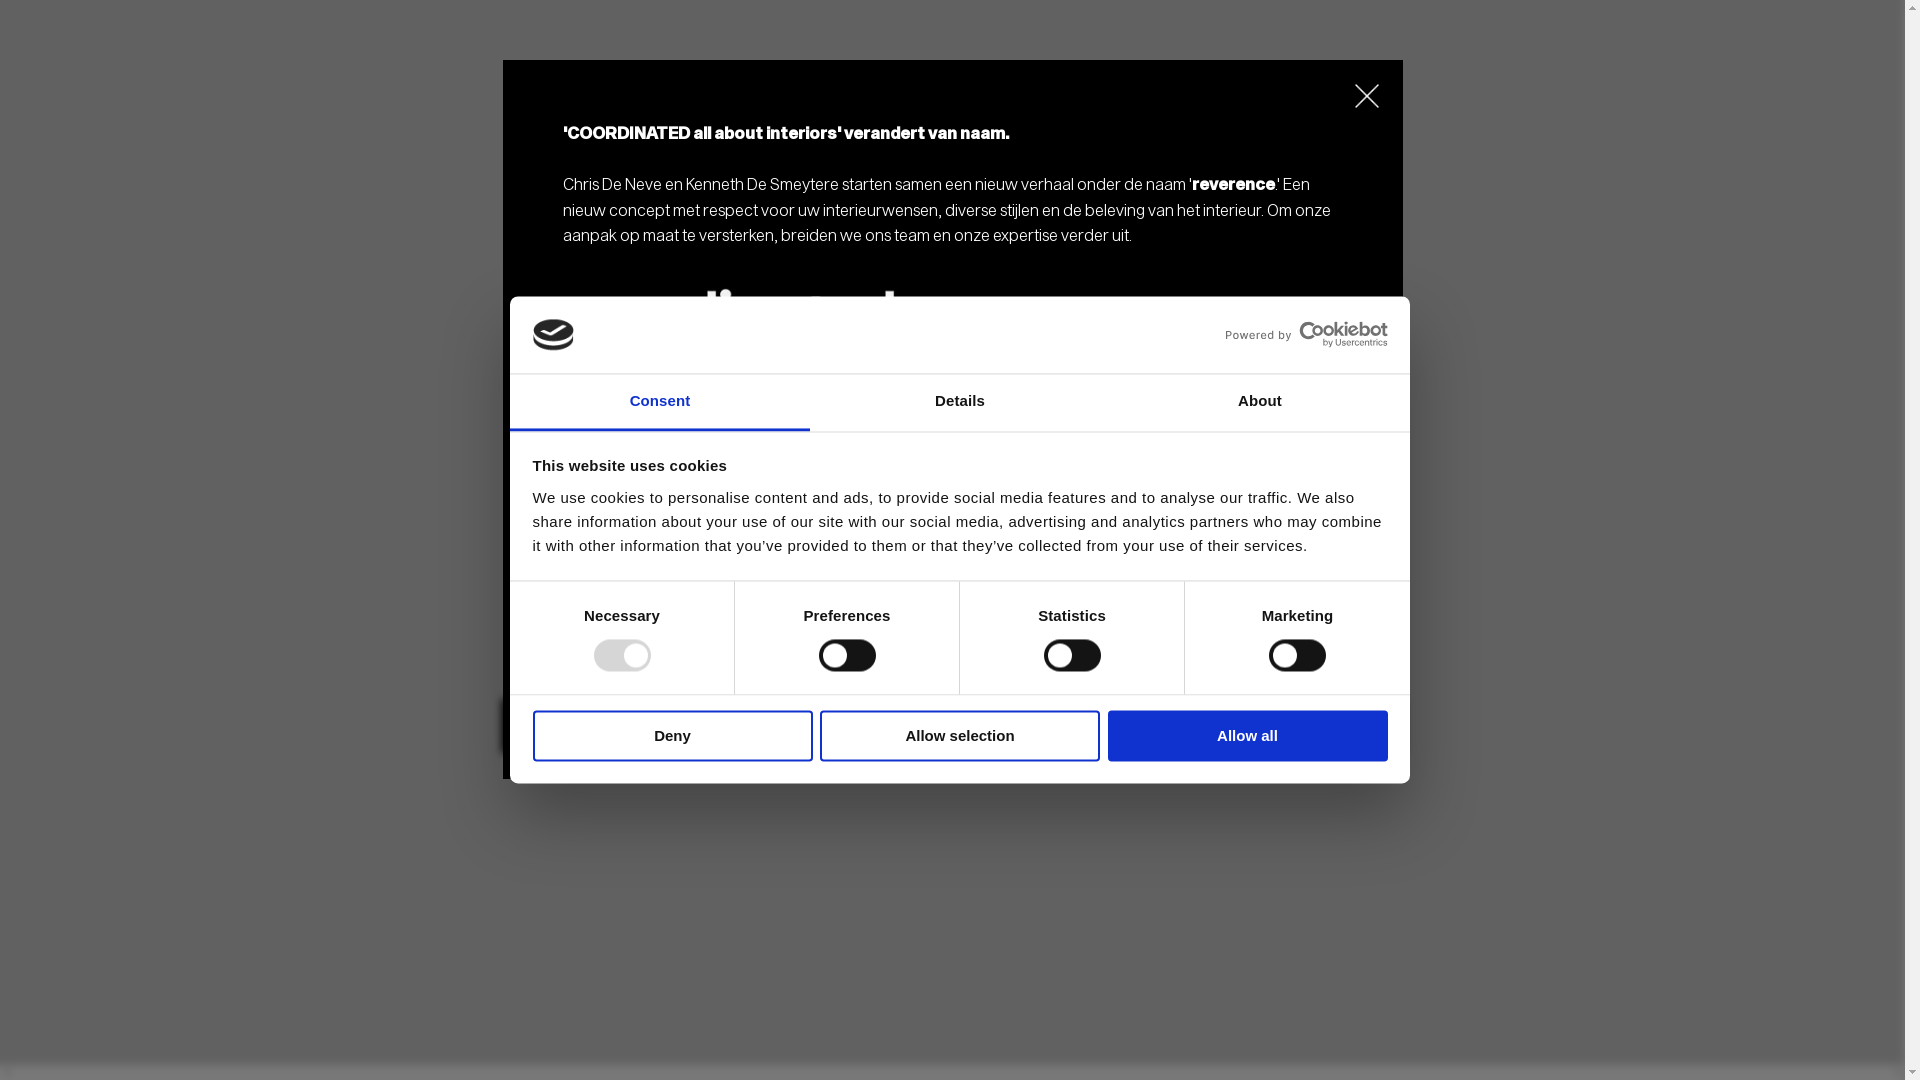  I want to click on CONTACT, so click(1319, 726).